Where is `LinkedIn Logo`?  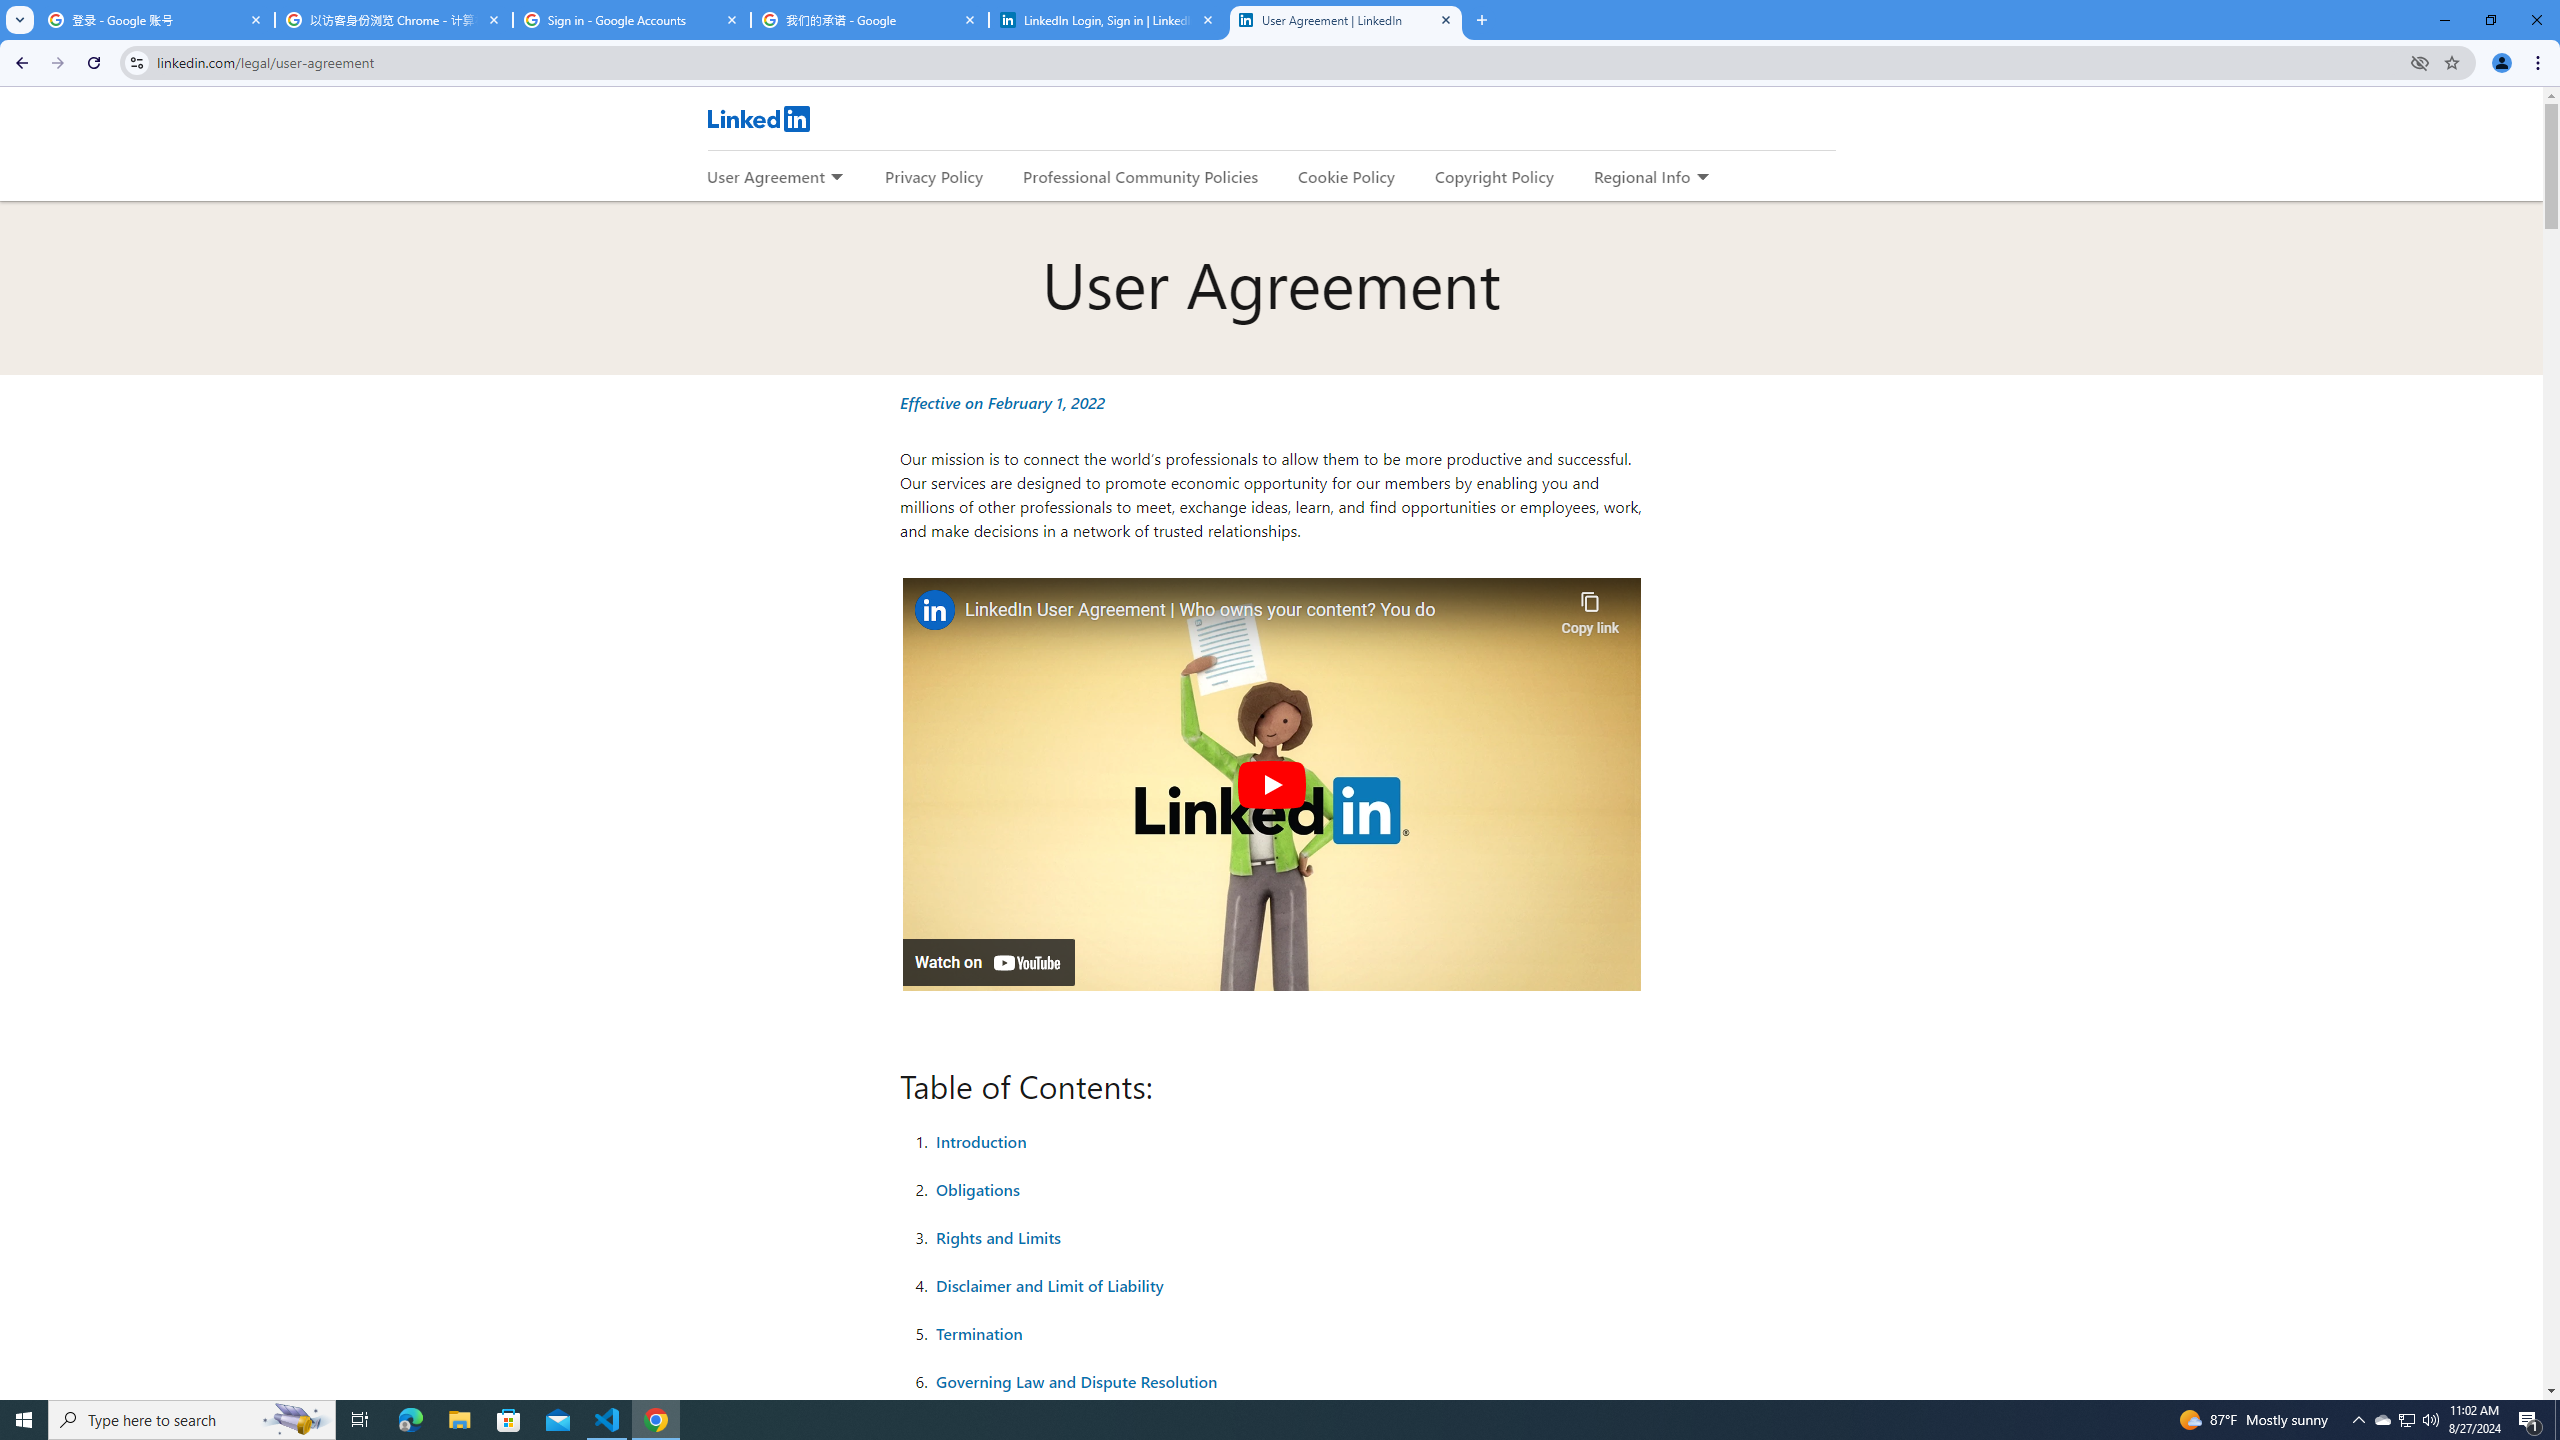 LinkedIn Logo is located at coordinates (757, 118).